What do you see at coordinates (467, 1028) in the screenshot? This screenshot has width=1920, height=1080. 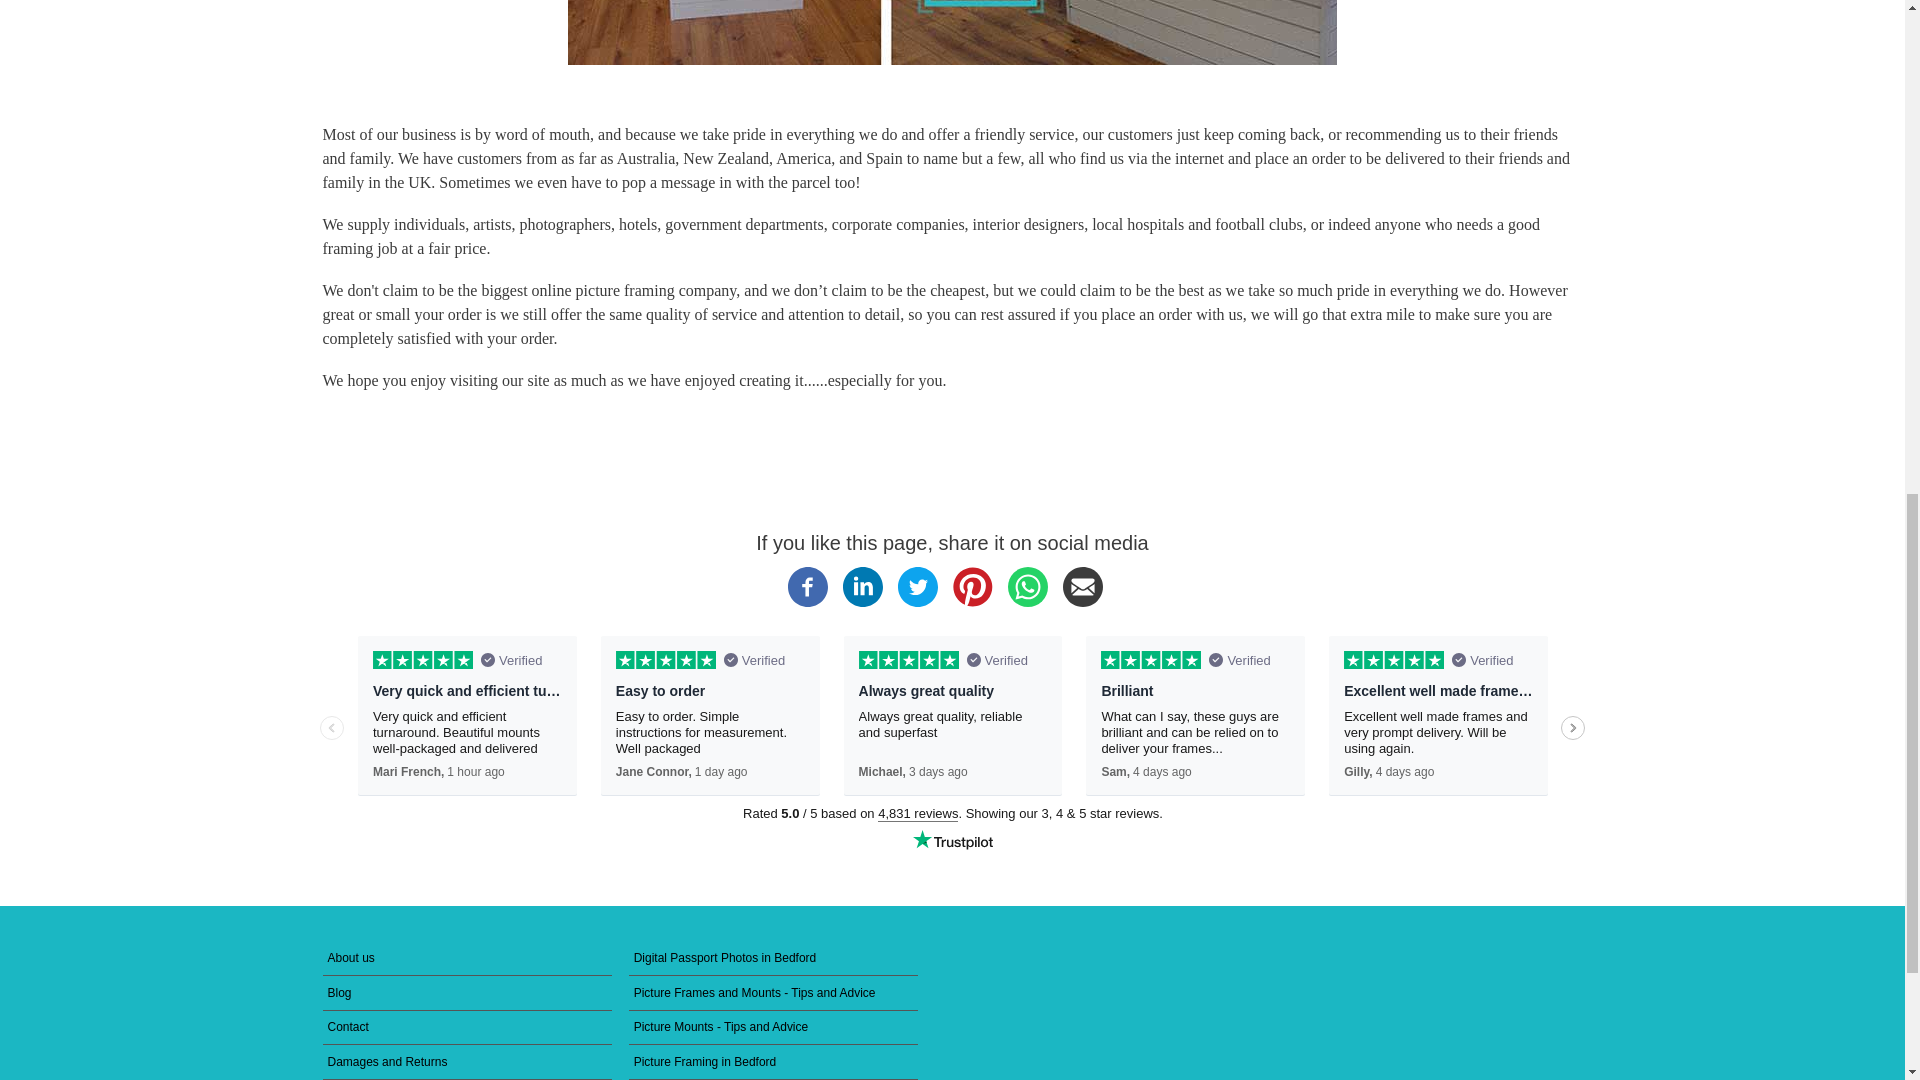 I see `Contact` at bounding box center [467, 1028].